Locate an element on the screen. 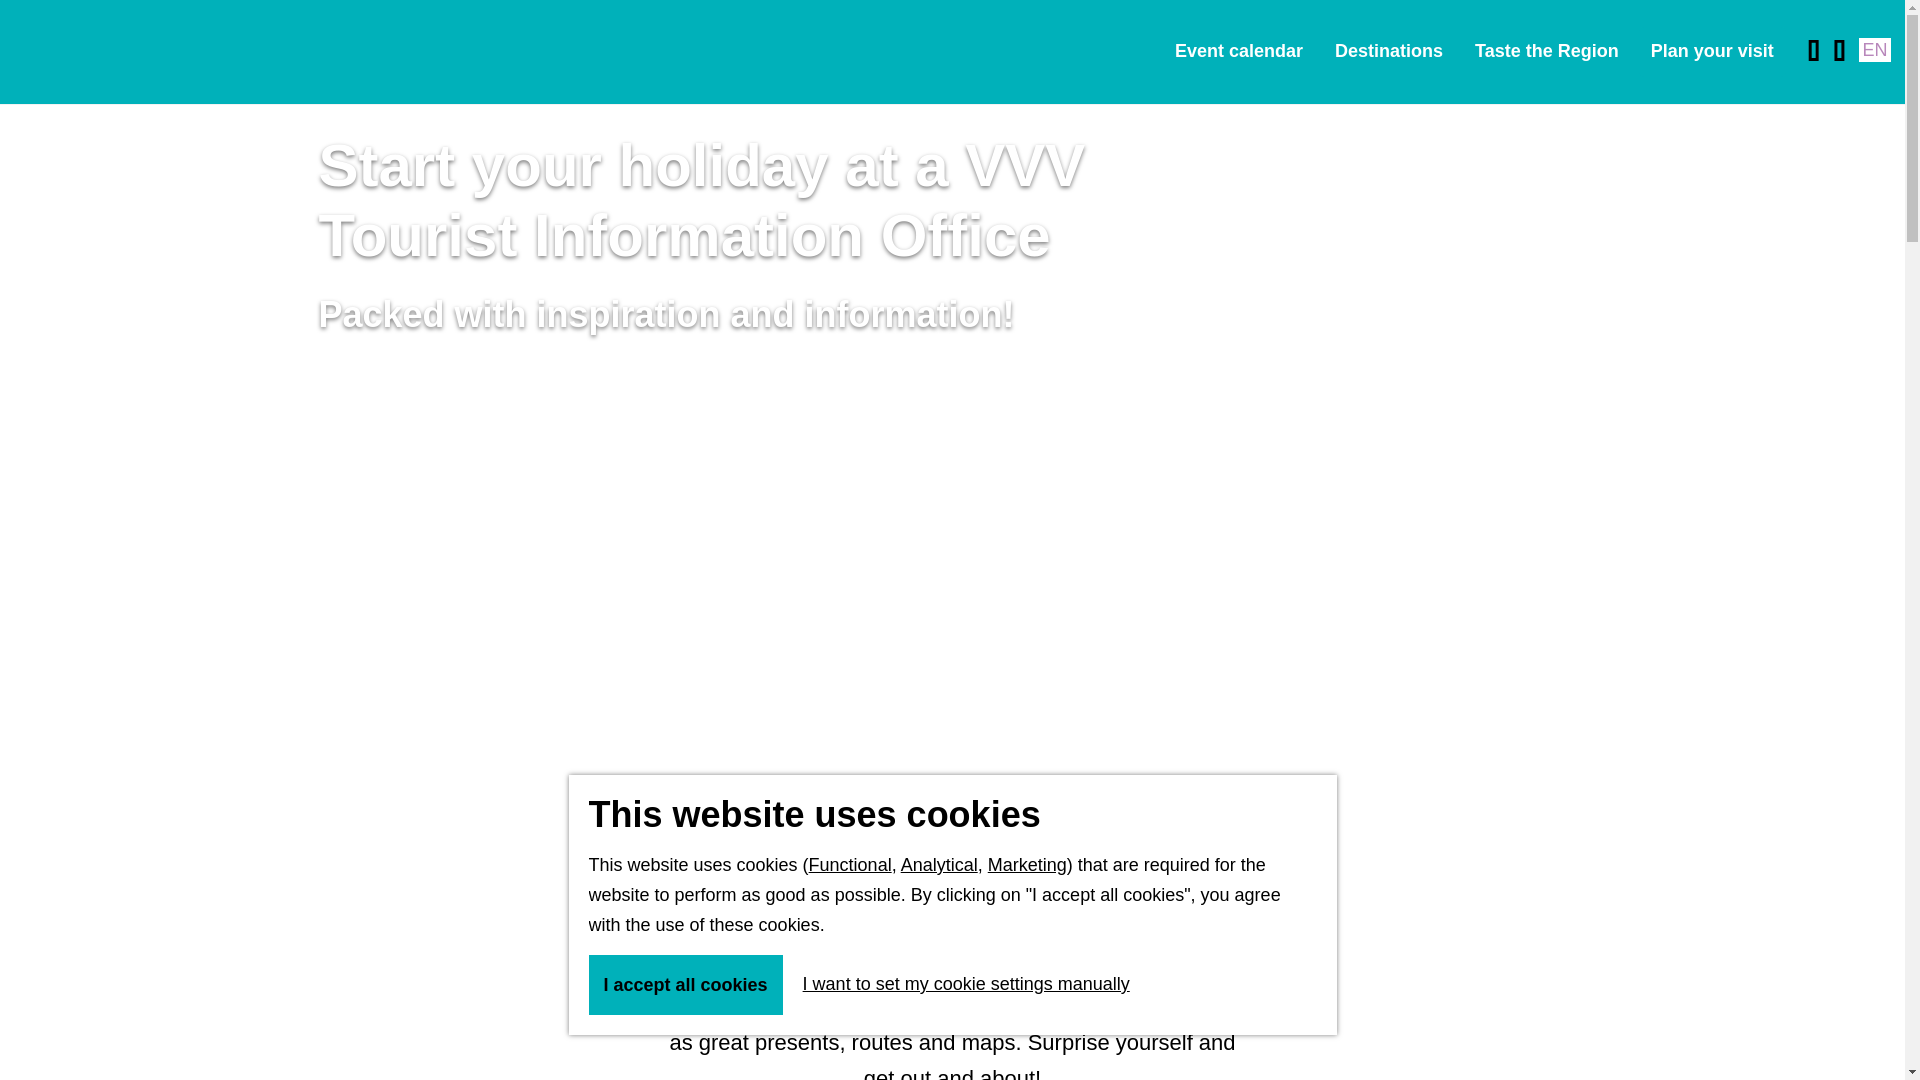  Plan your visit is located at coordinates (1712, 52).